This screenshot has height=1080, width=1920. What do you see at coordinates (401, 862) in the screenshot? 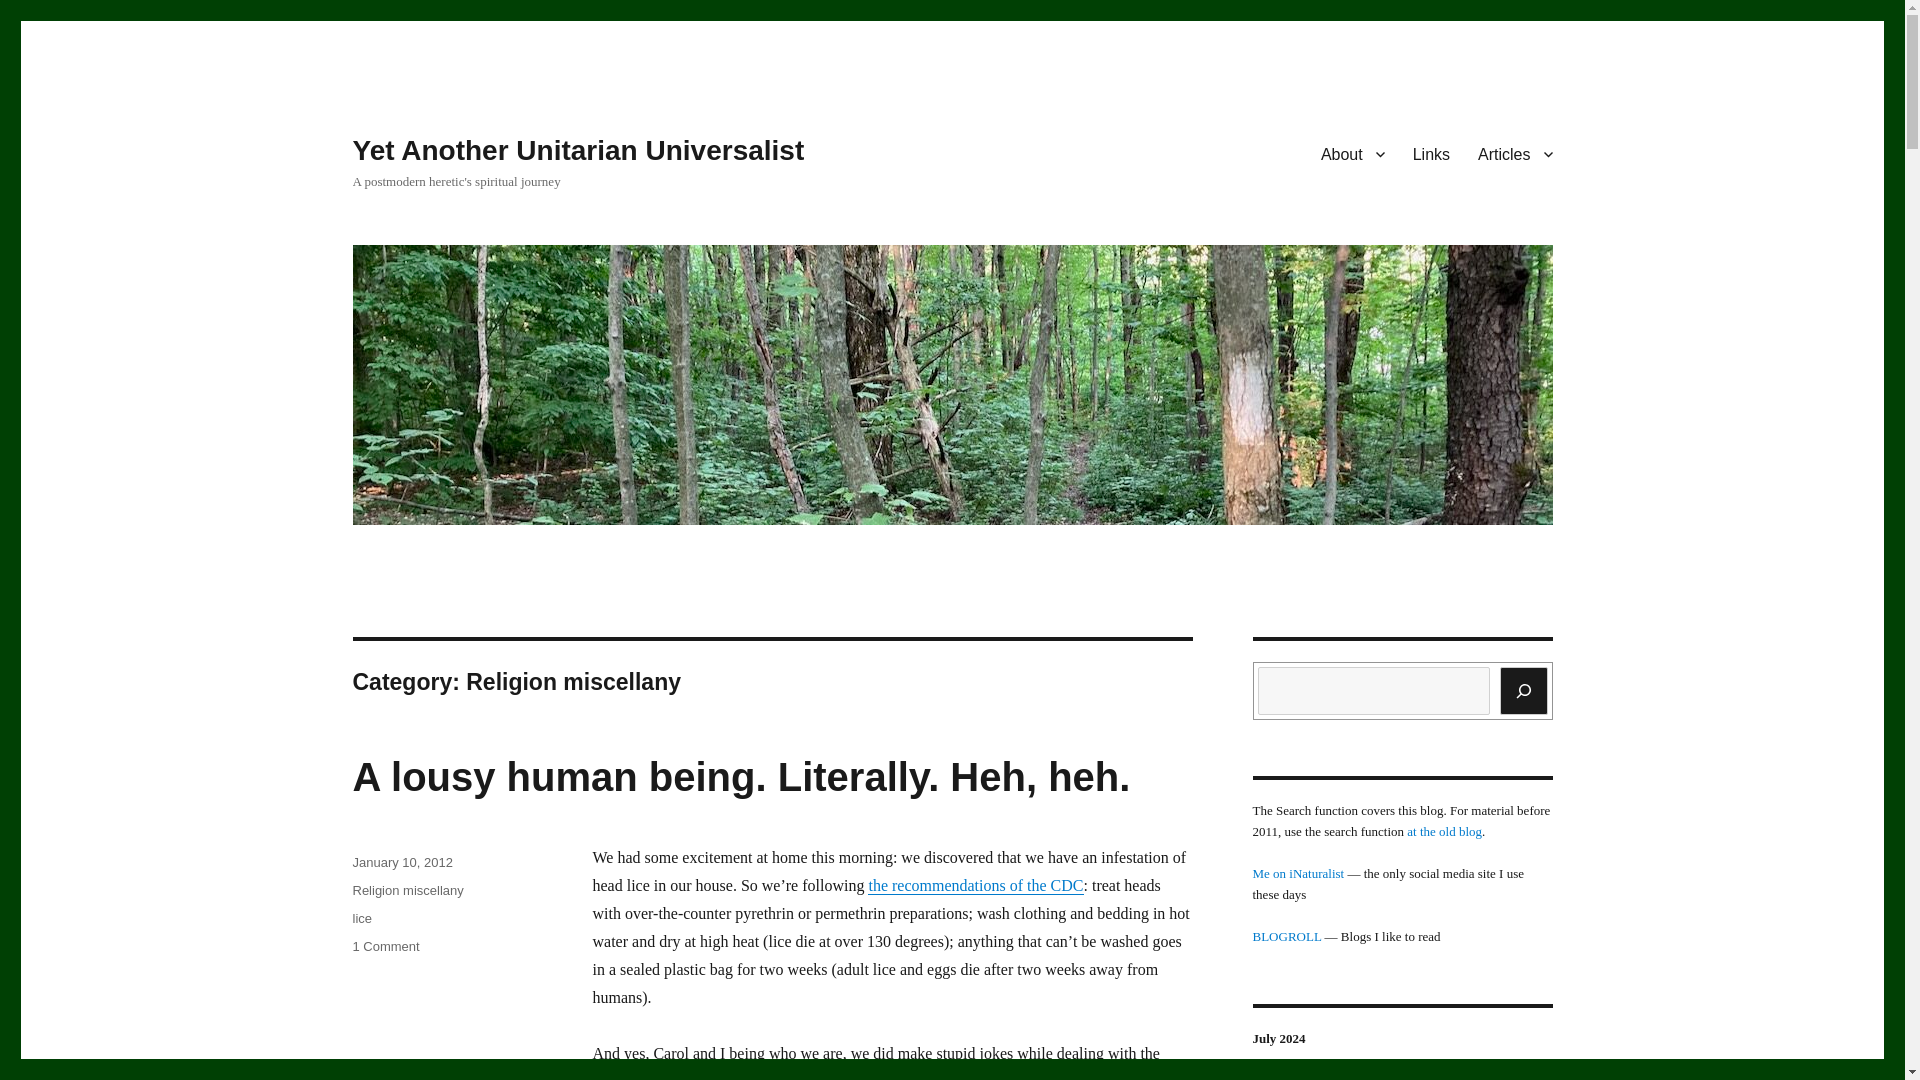
I see `January 10, 2012` at bounding box center [401, 862].